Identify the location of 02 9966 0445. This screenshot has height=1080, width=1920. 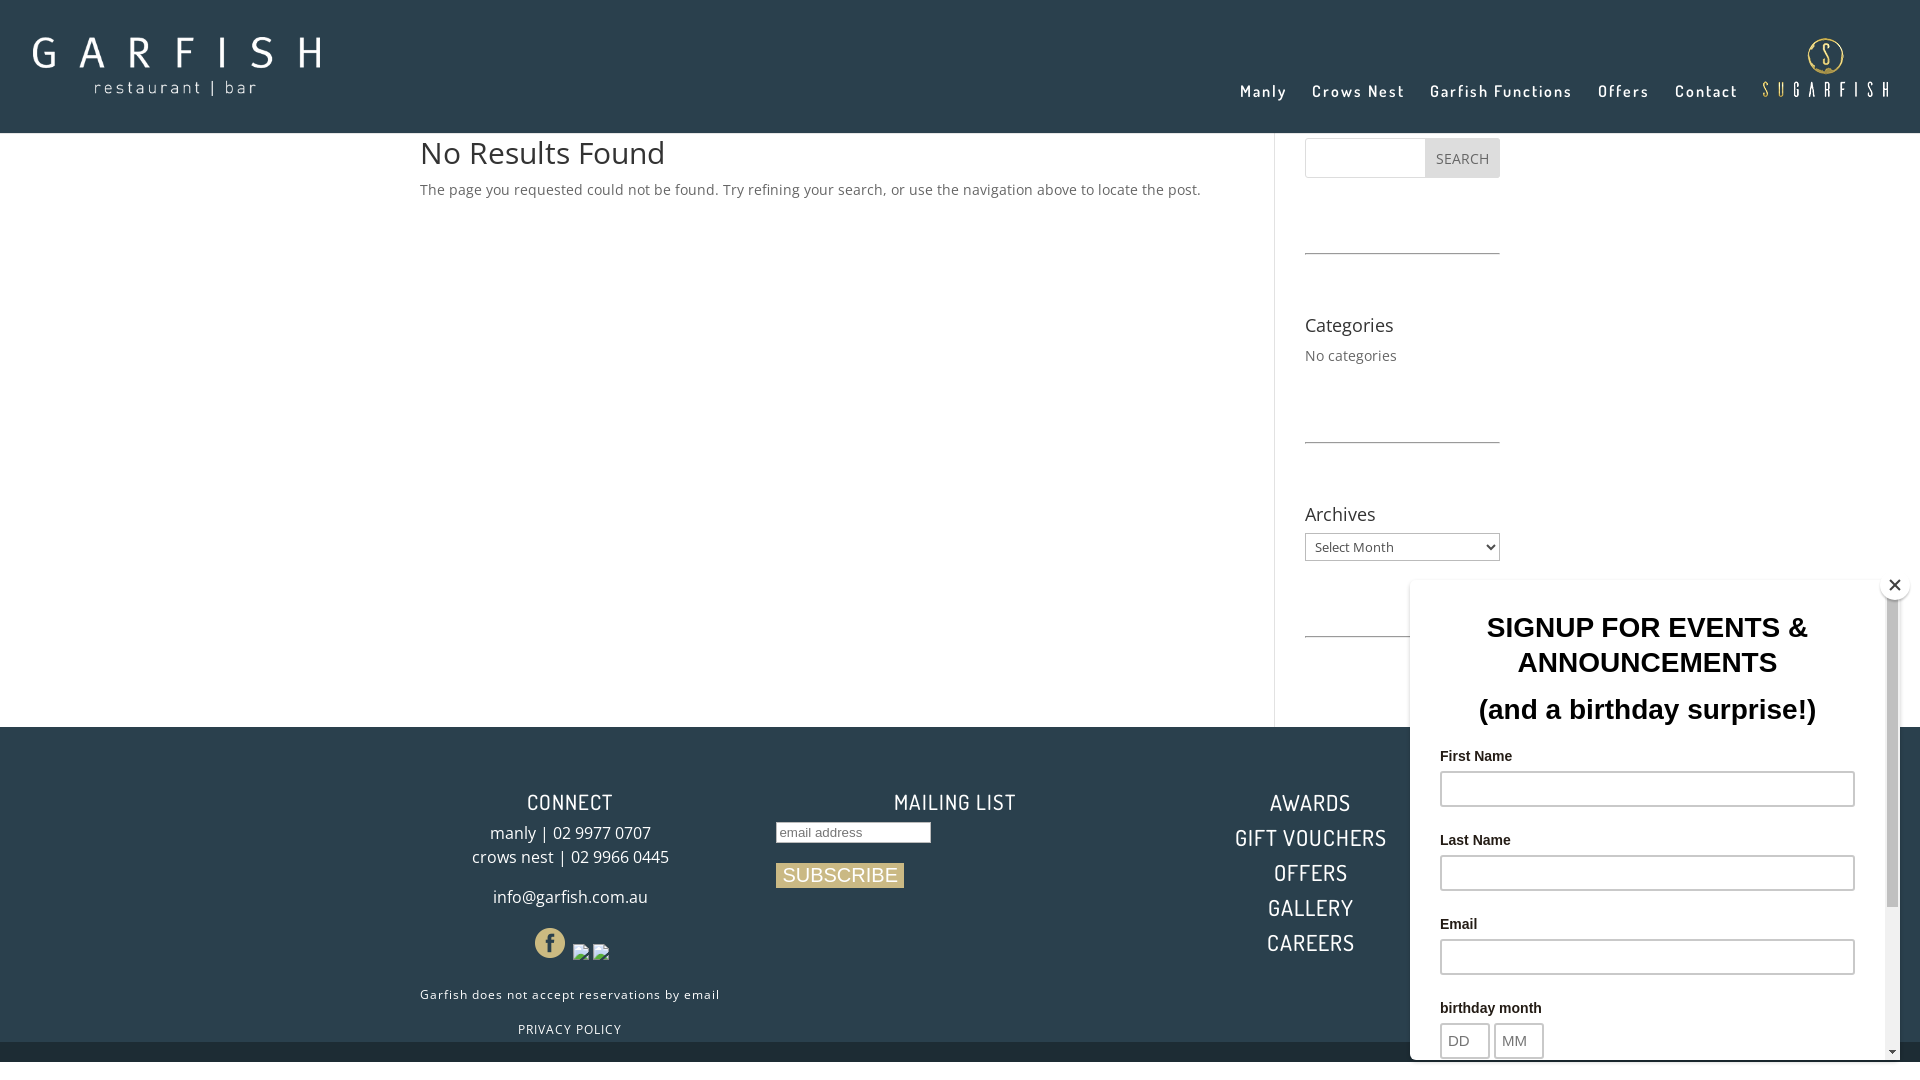
(619, 857).